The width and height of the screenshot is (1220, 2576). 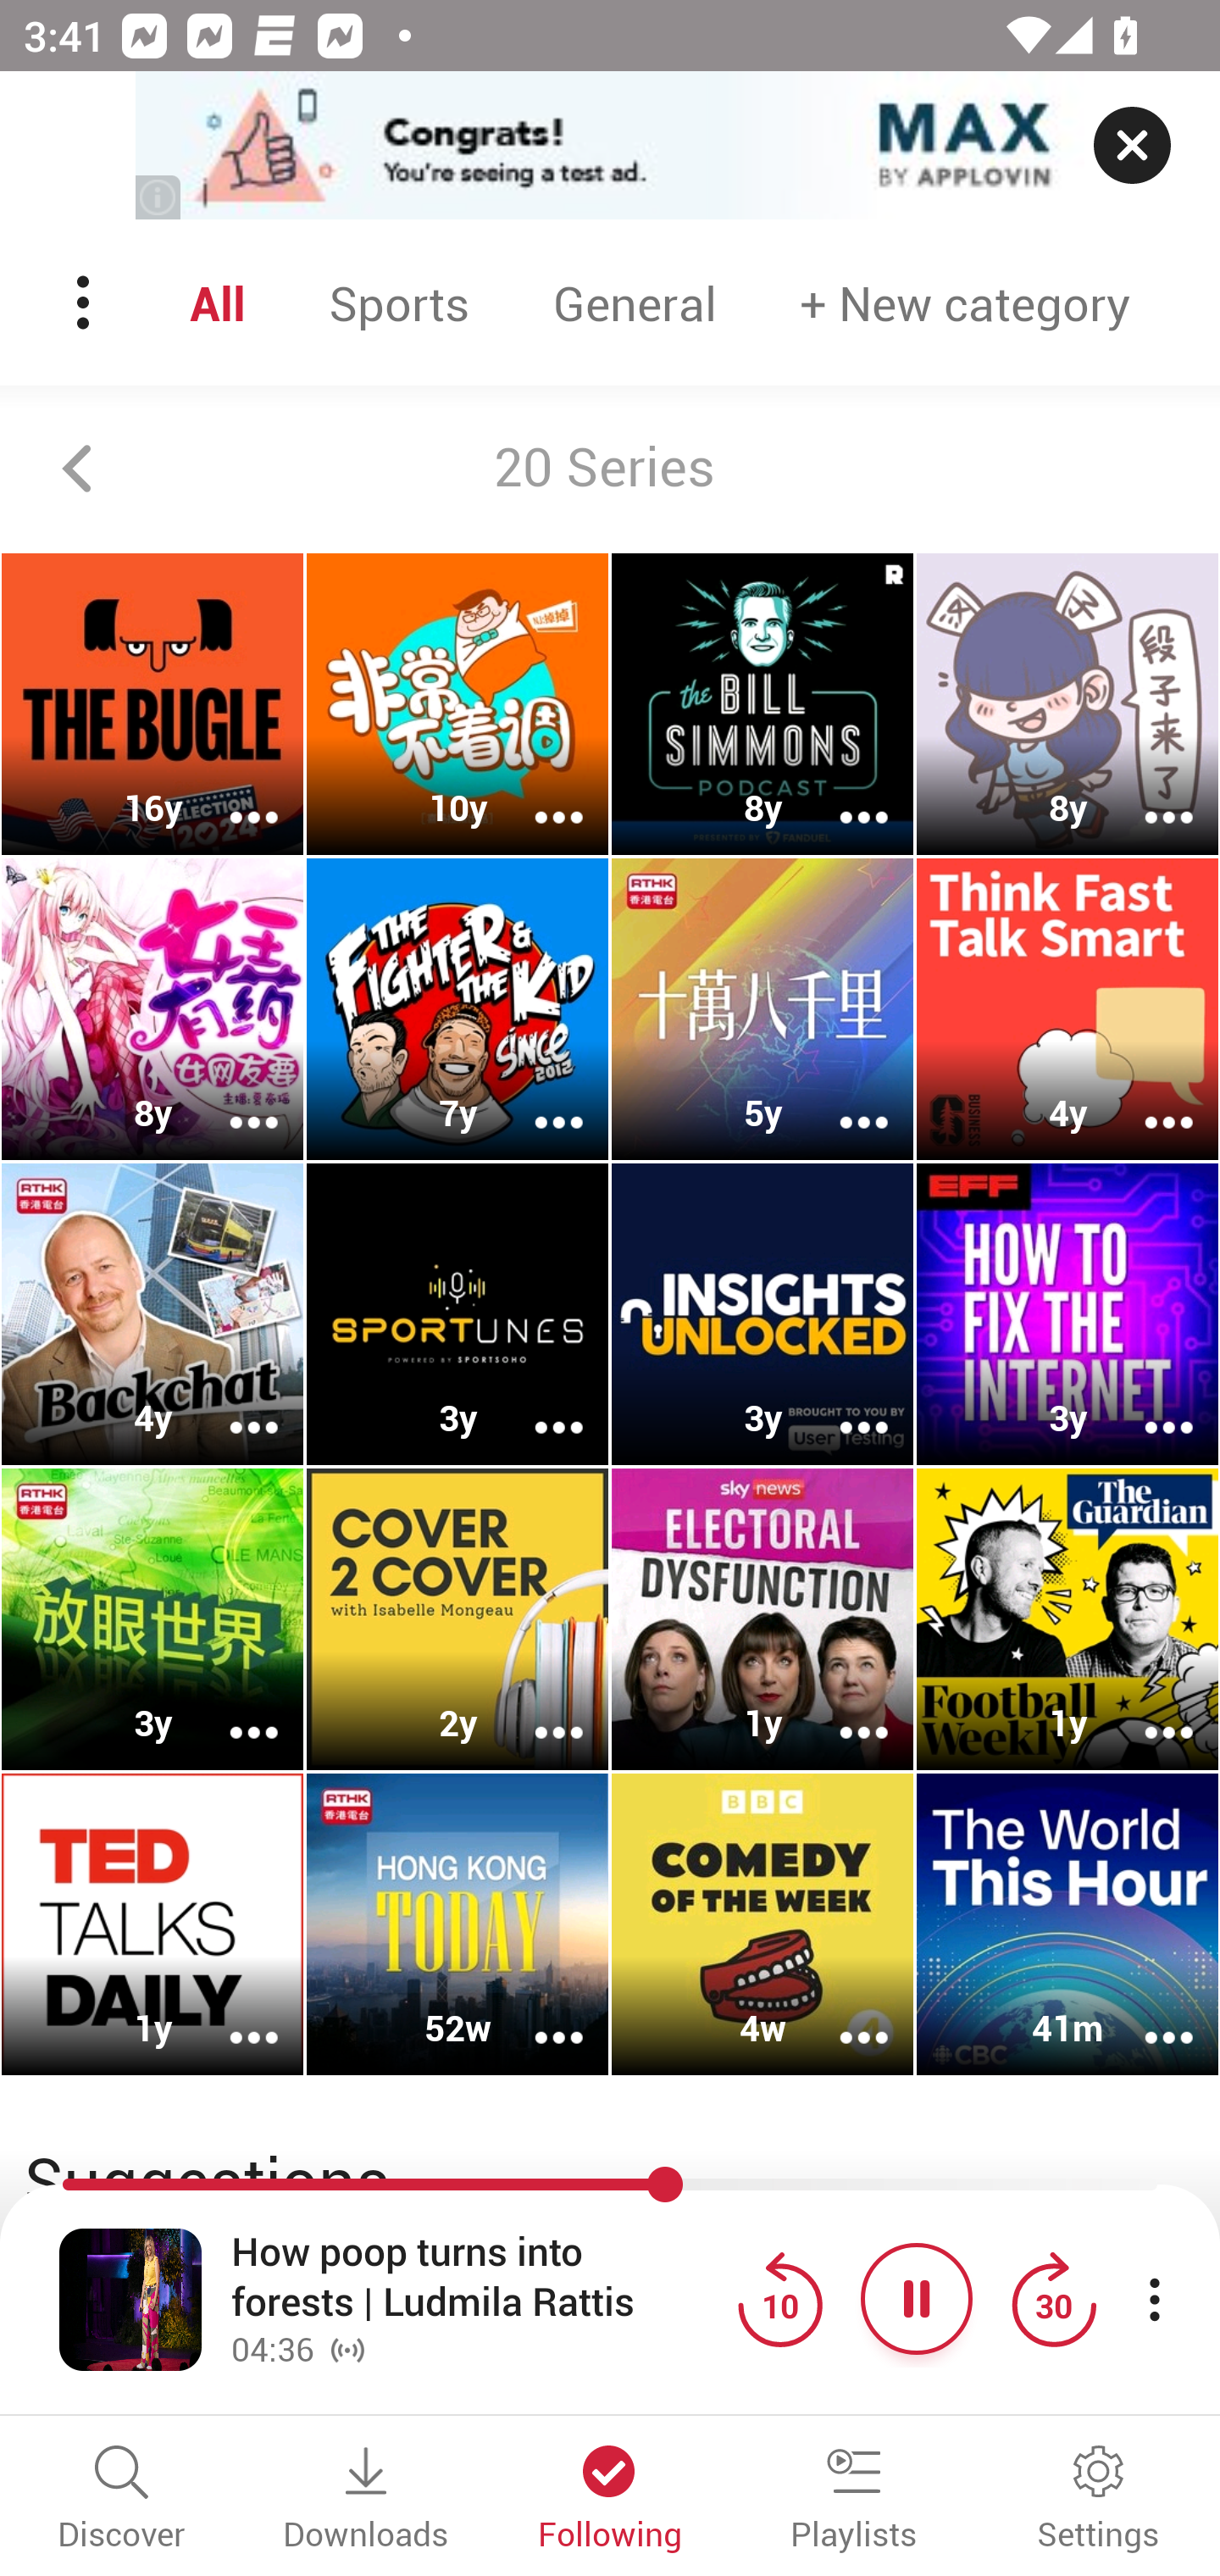 I want to click on Playlists, so click(x=854, y=2500).